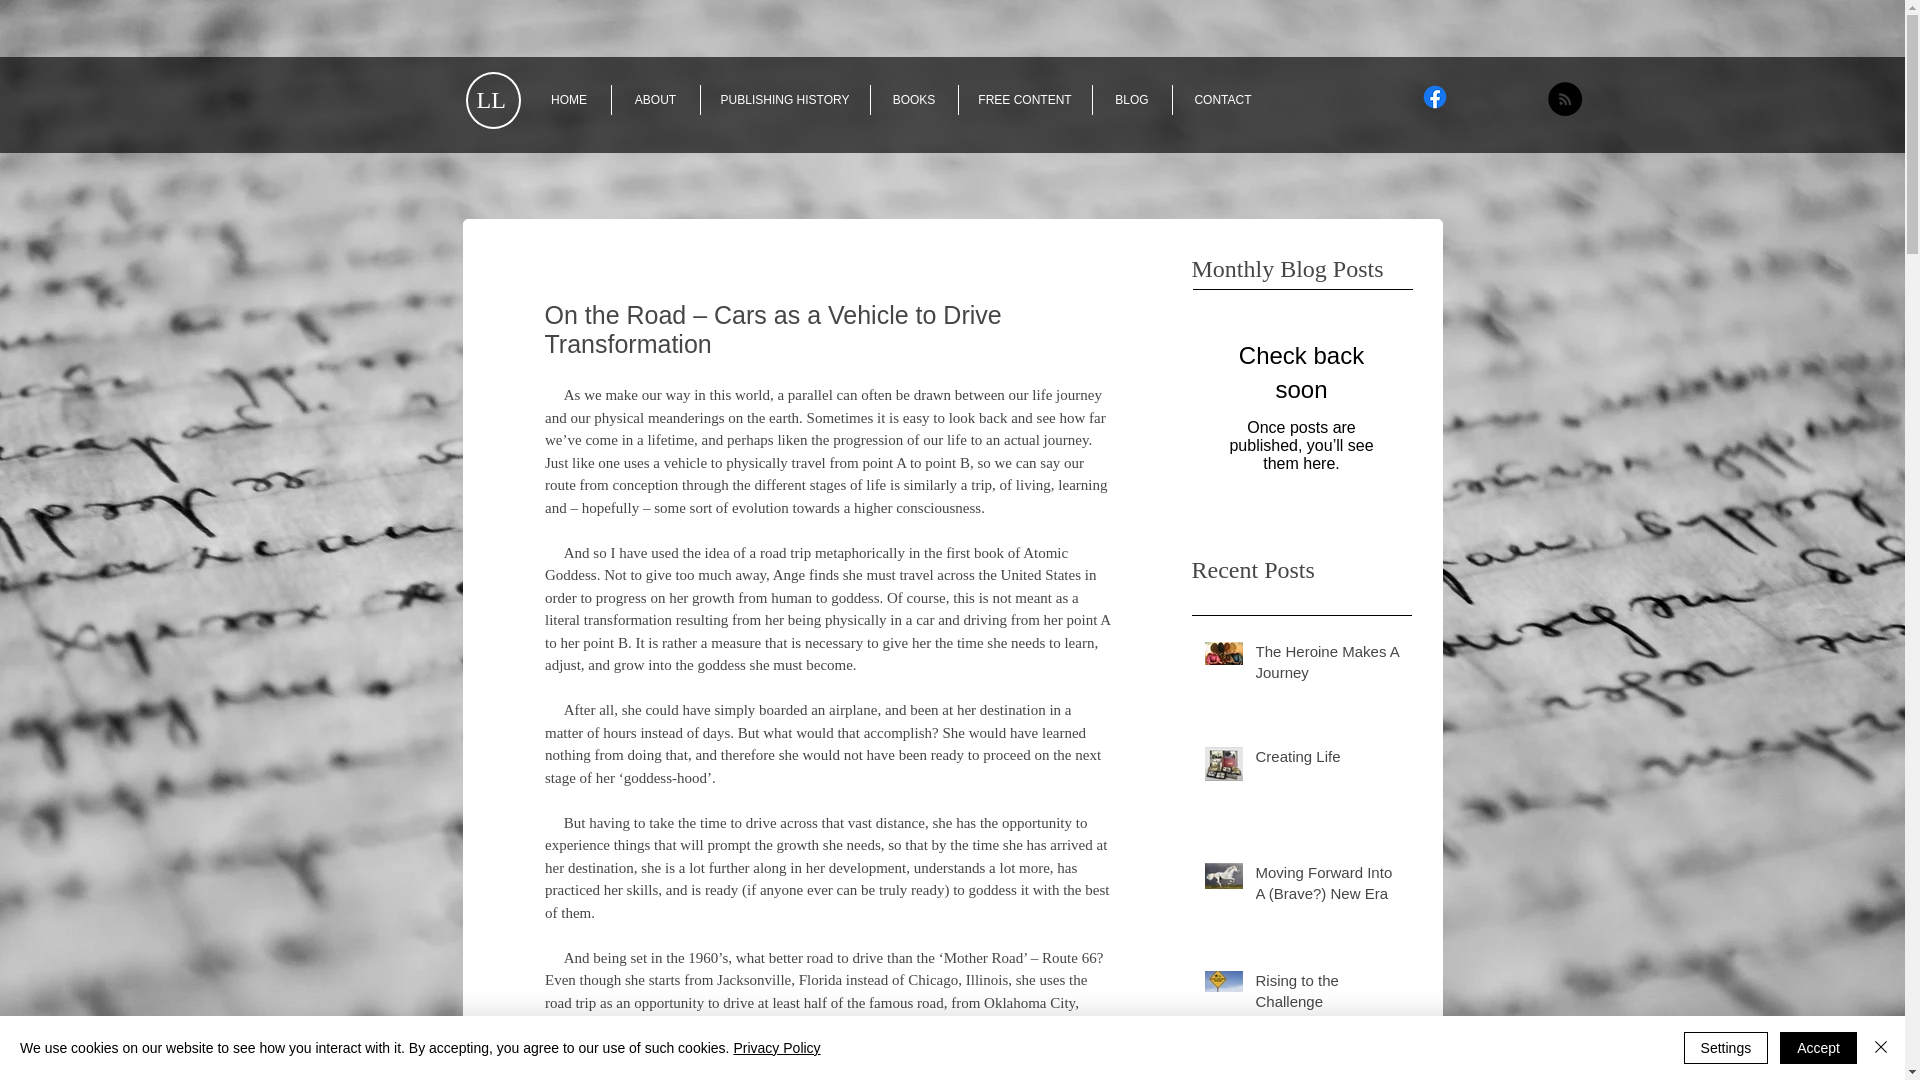 The width and height of the screenshot is (1920, 1080). I want to click on FREE CONTENT, so click(1024, 100).